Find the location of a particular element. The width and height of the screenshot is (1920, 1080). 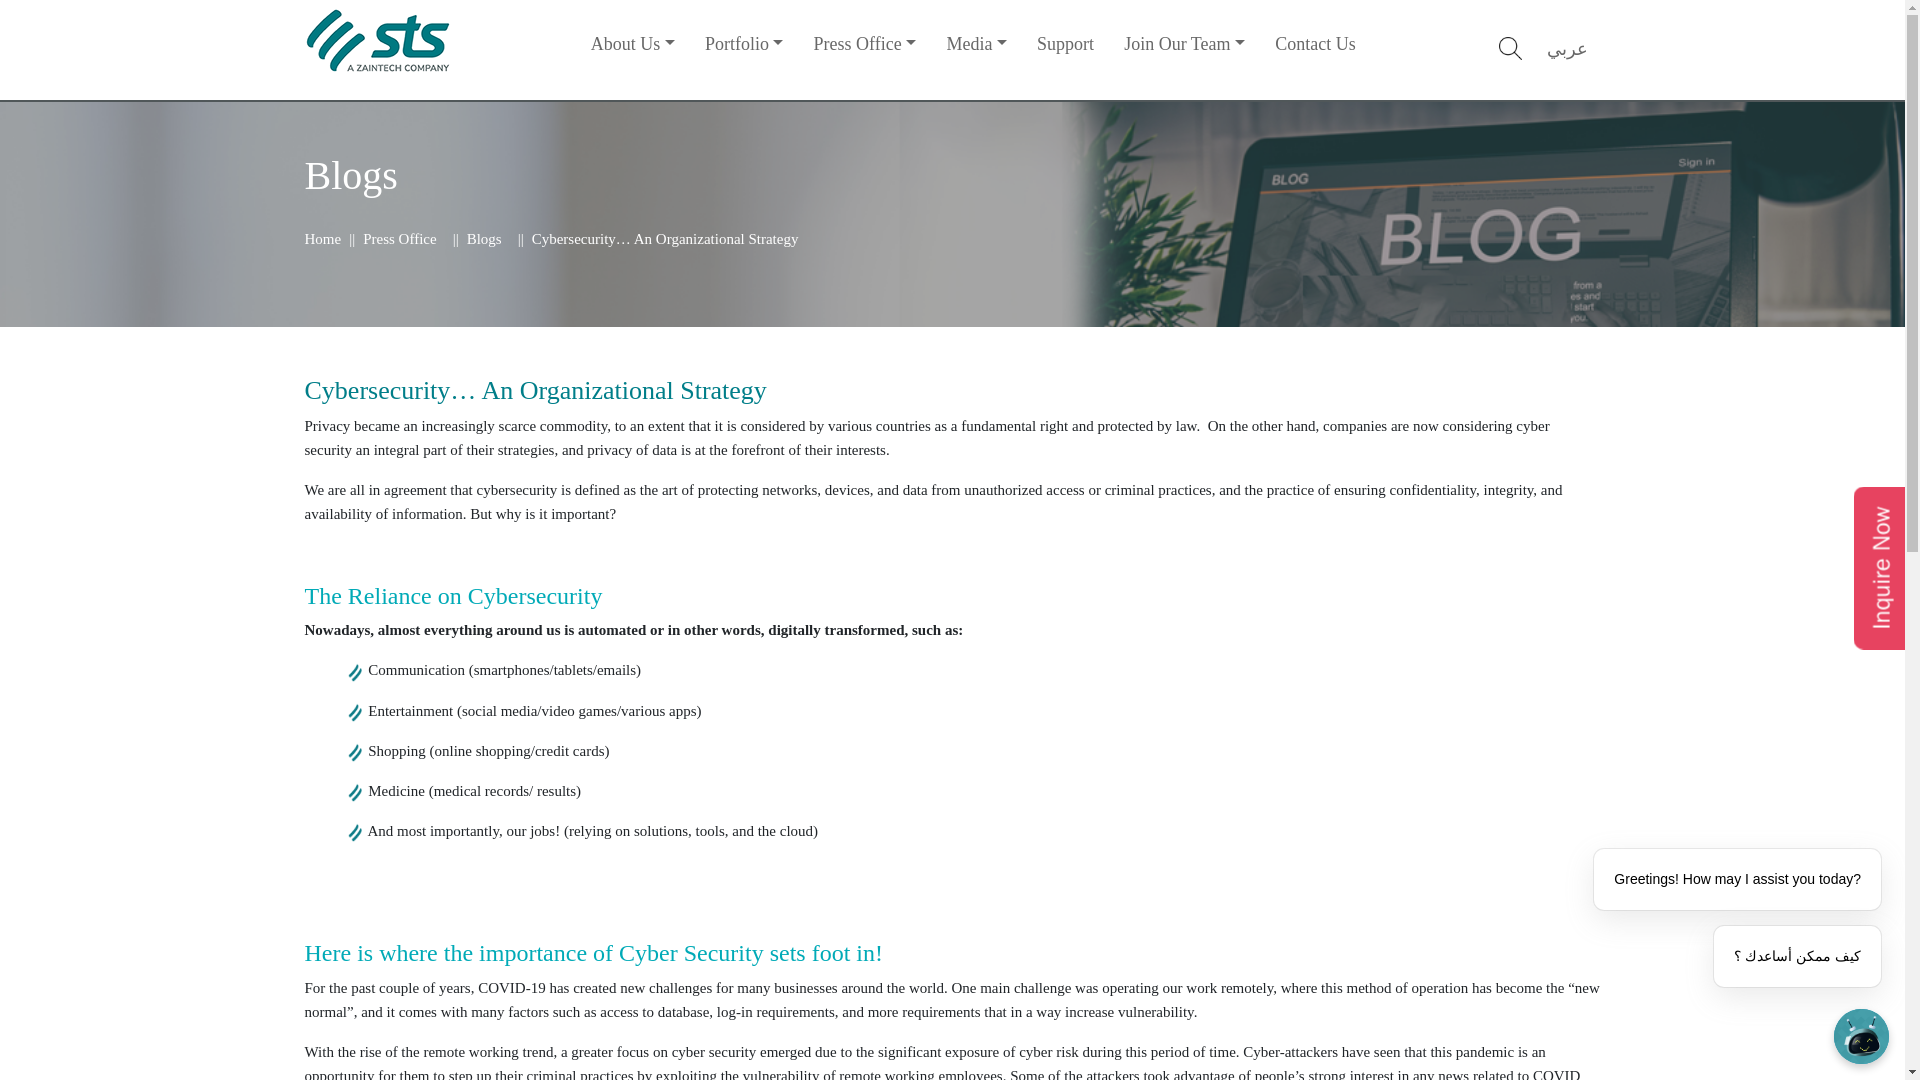

Home is located at coordinates (322, 239).